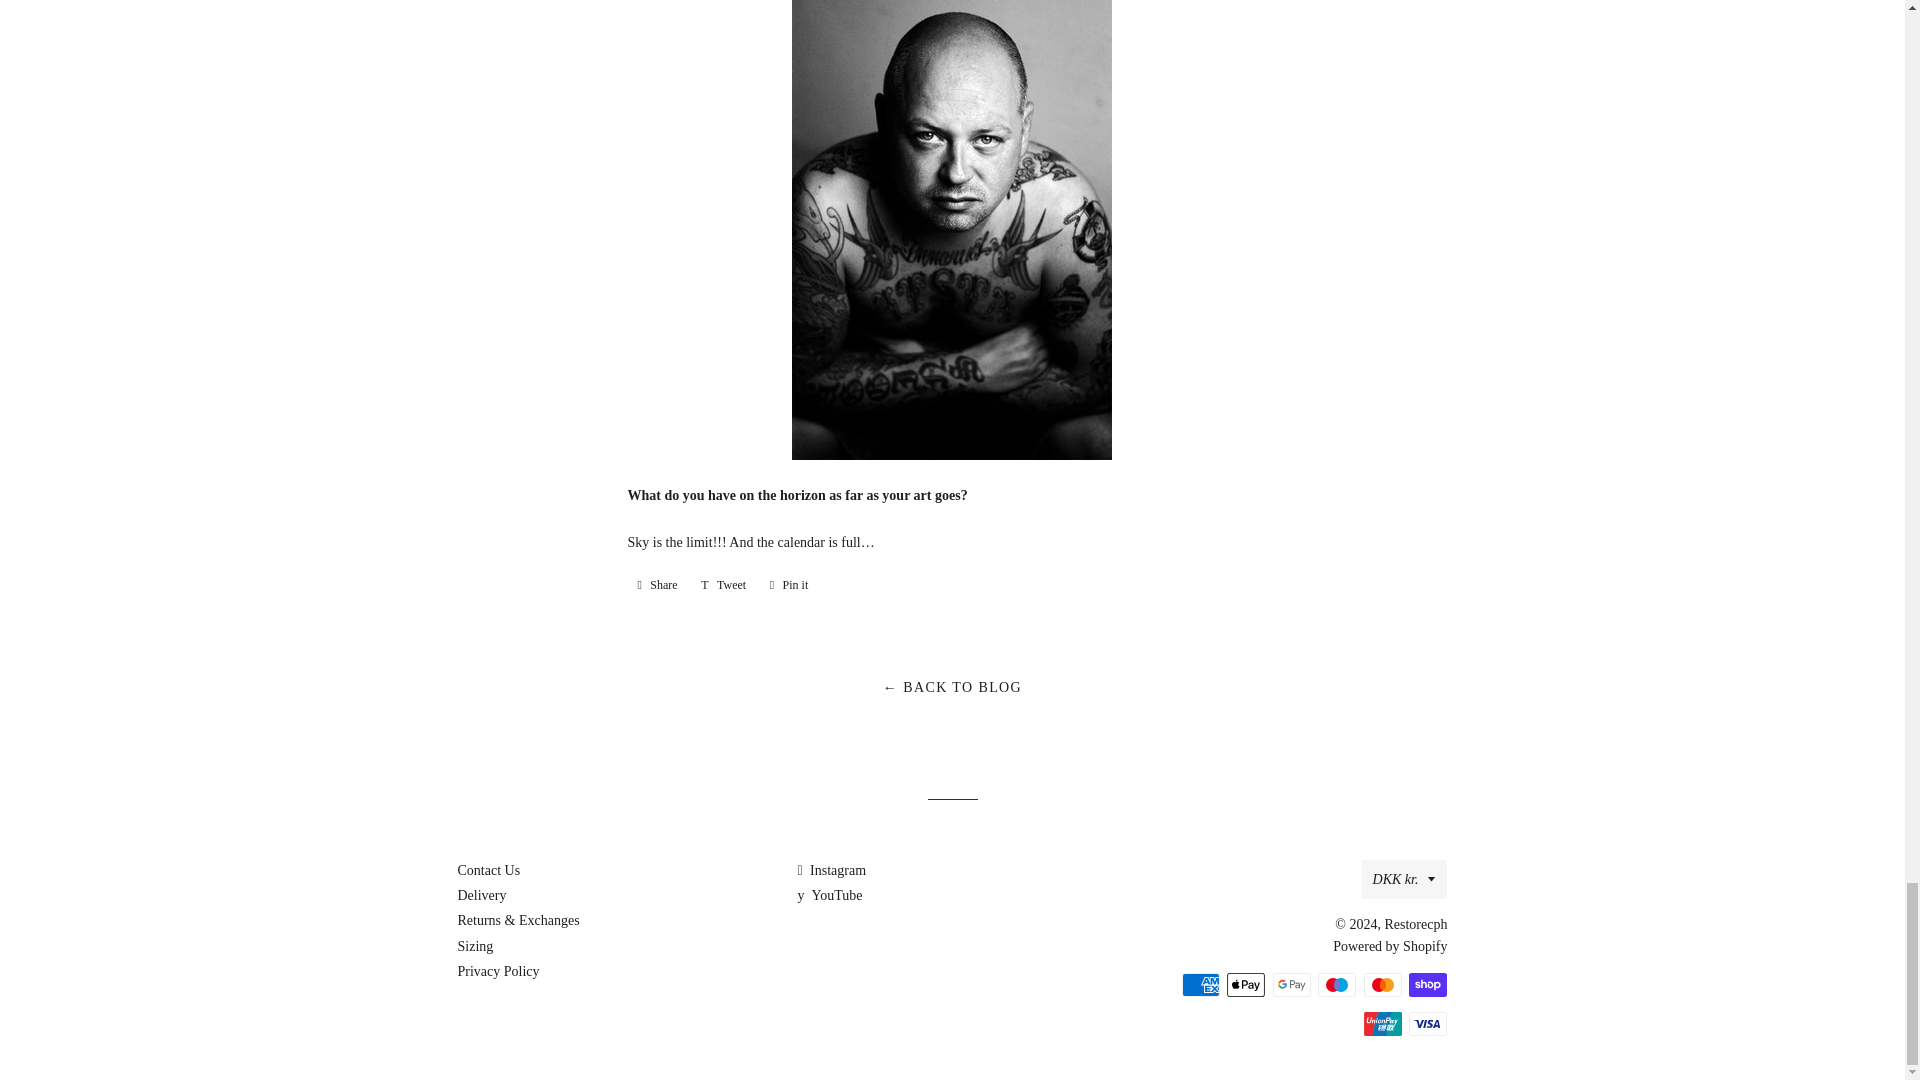 The image size is (1920, 1080). Describe the element at coordinates (1336, 984) in the screenshot. I see `Maestro` at that location.